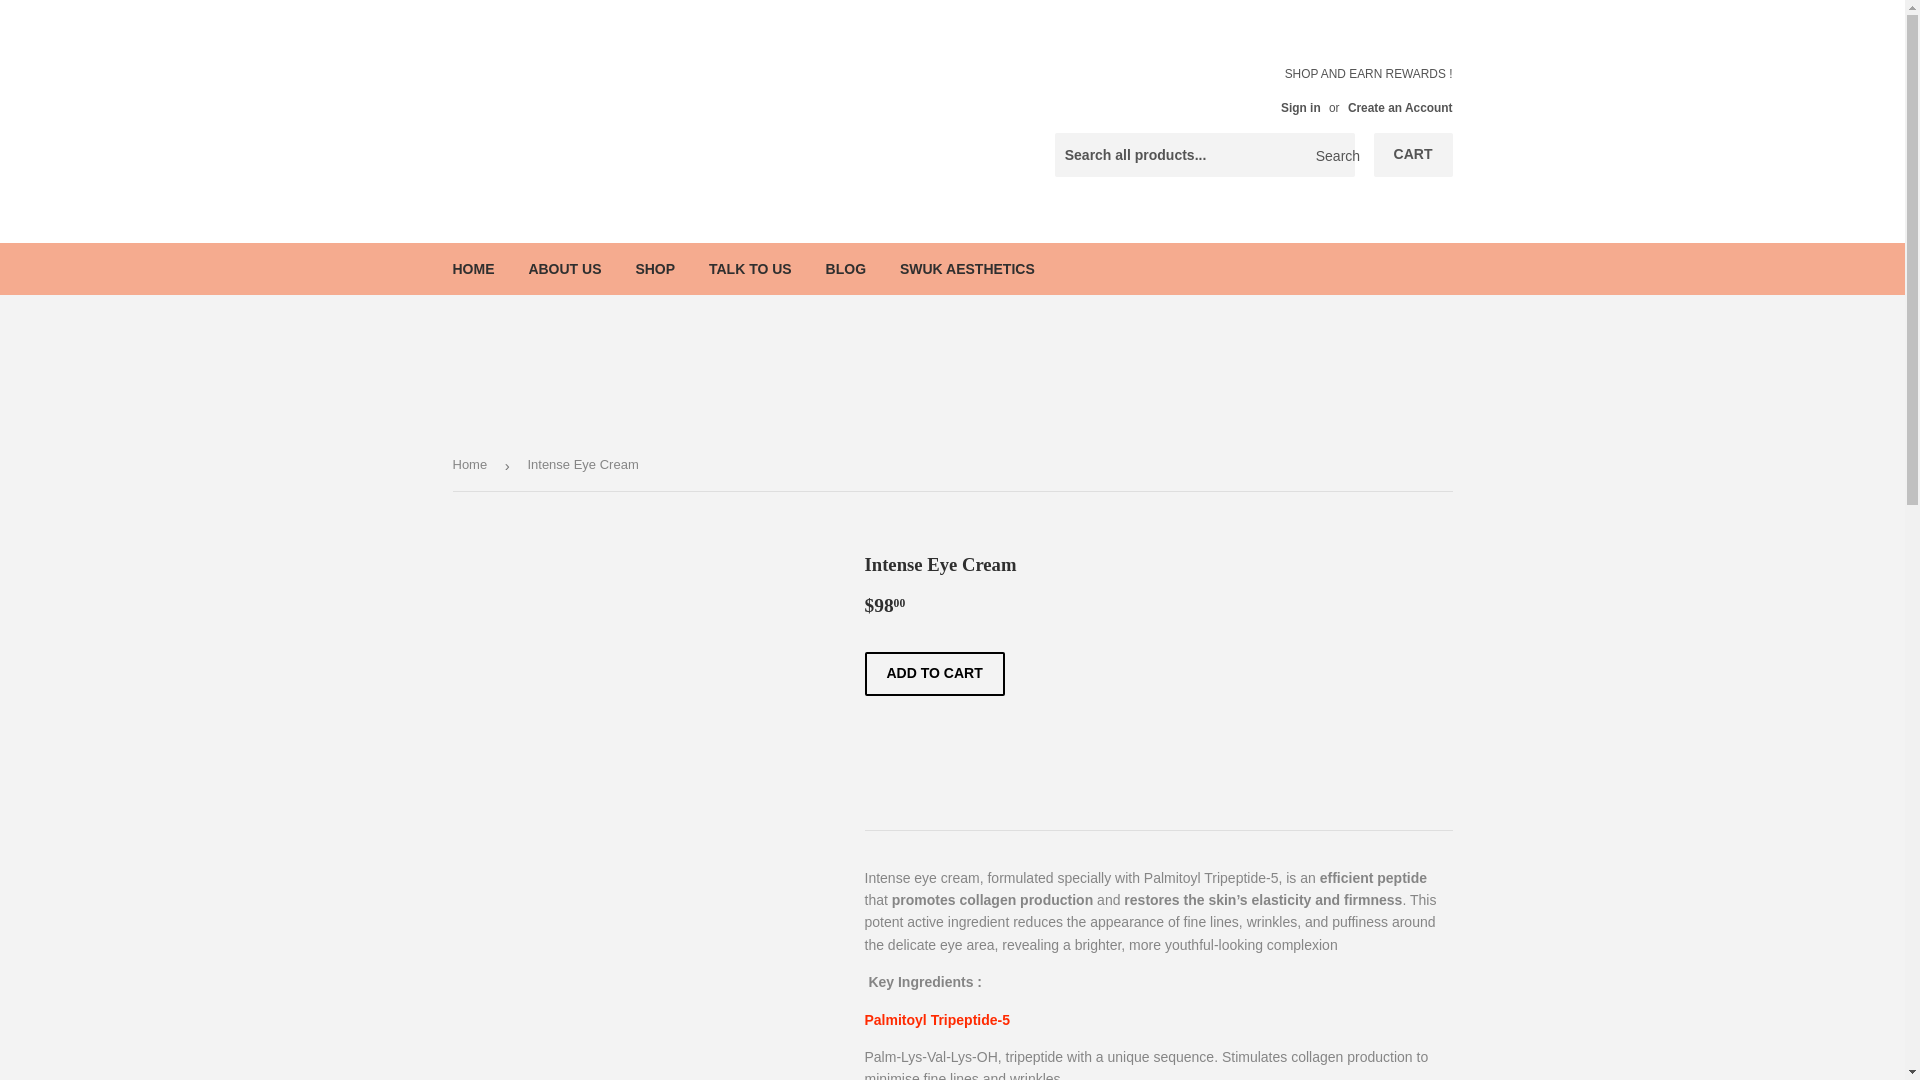 This screenshot has width=1920, height=1080. What do you see at coordinates (1400, 108) in the screenshot?
I see `Create an Account` at bounding box center [1400, 108].